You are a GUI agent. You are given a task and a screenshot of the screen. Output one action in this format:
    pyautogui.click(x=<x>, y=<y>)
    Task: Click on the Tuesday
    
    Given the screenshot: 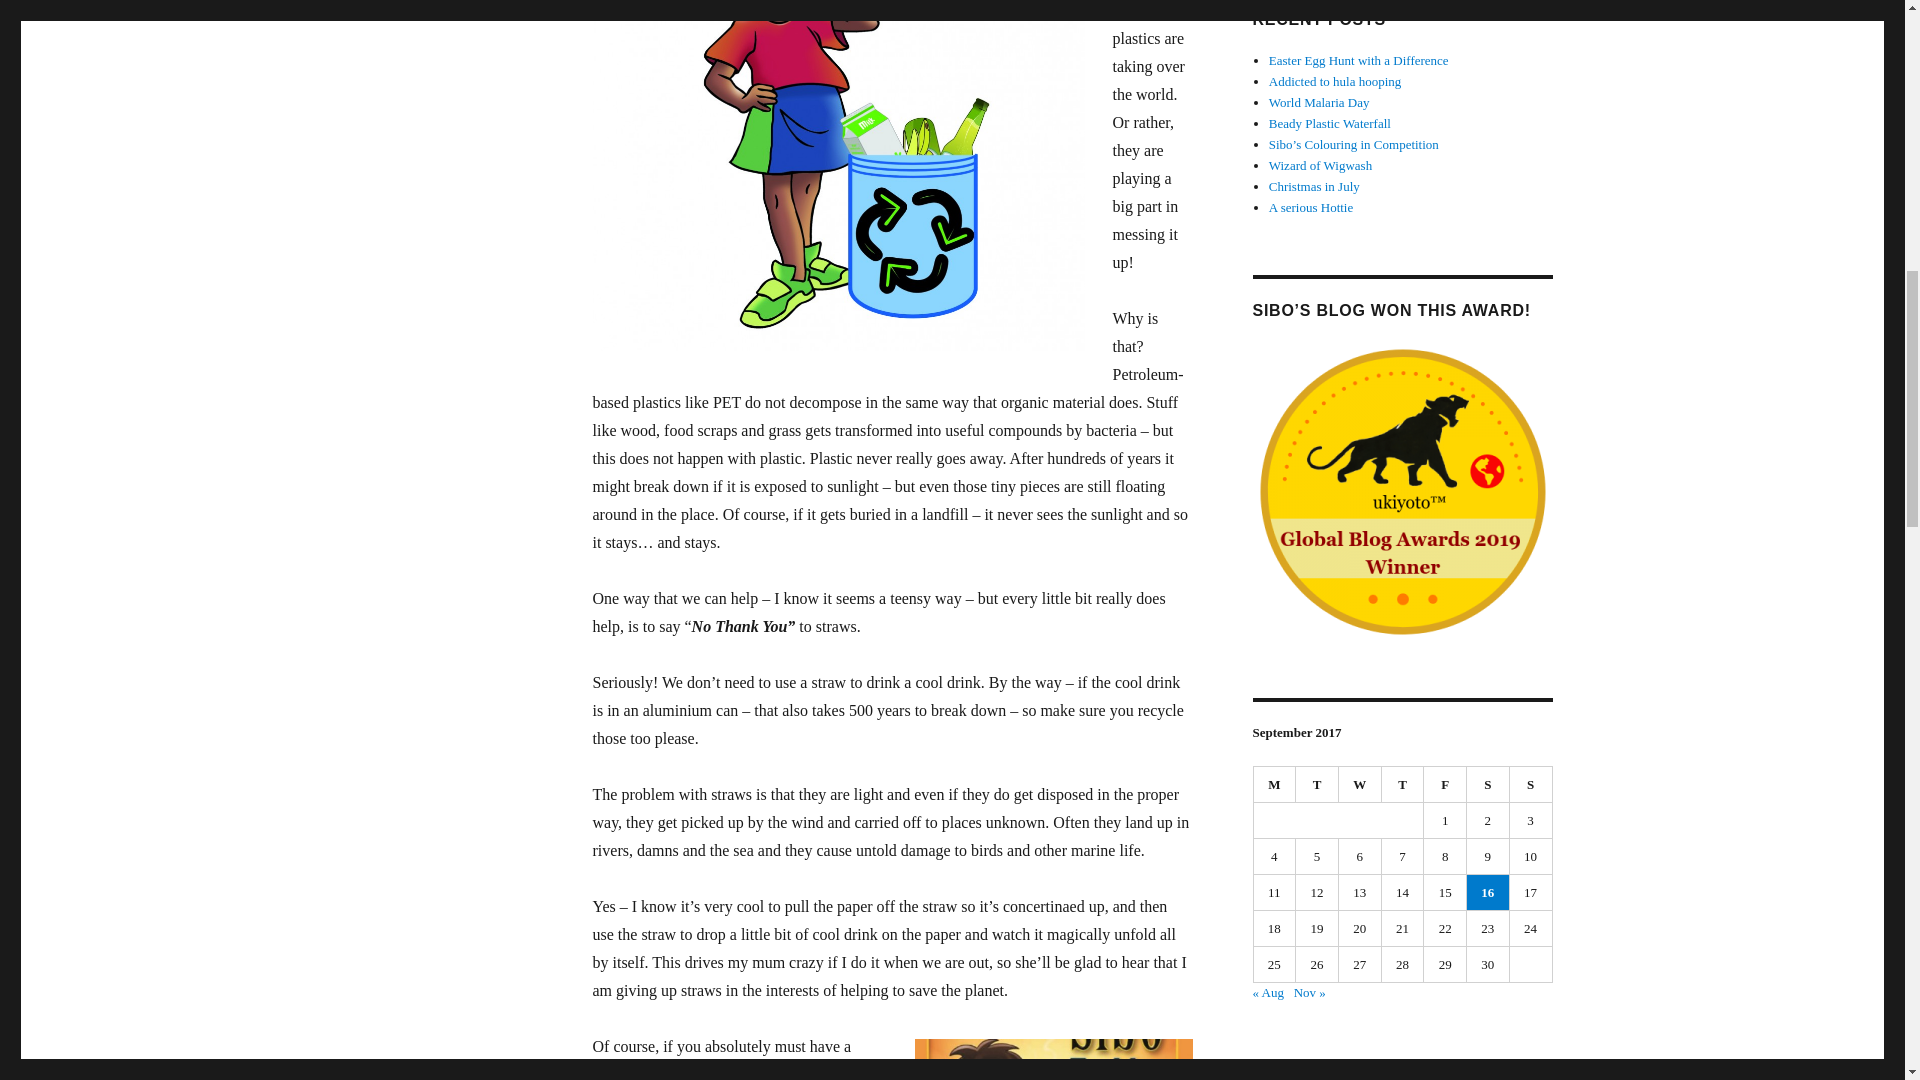 What is the action you would take?
    pyautogui.click(x=1317, y=784)
    